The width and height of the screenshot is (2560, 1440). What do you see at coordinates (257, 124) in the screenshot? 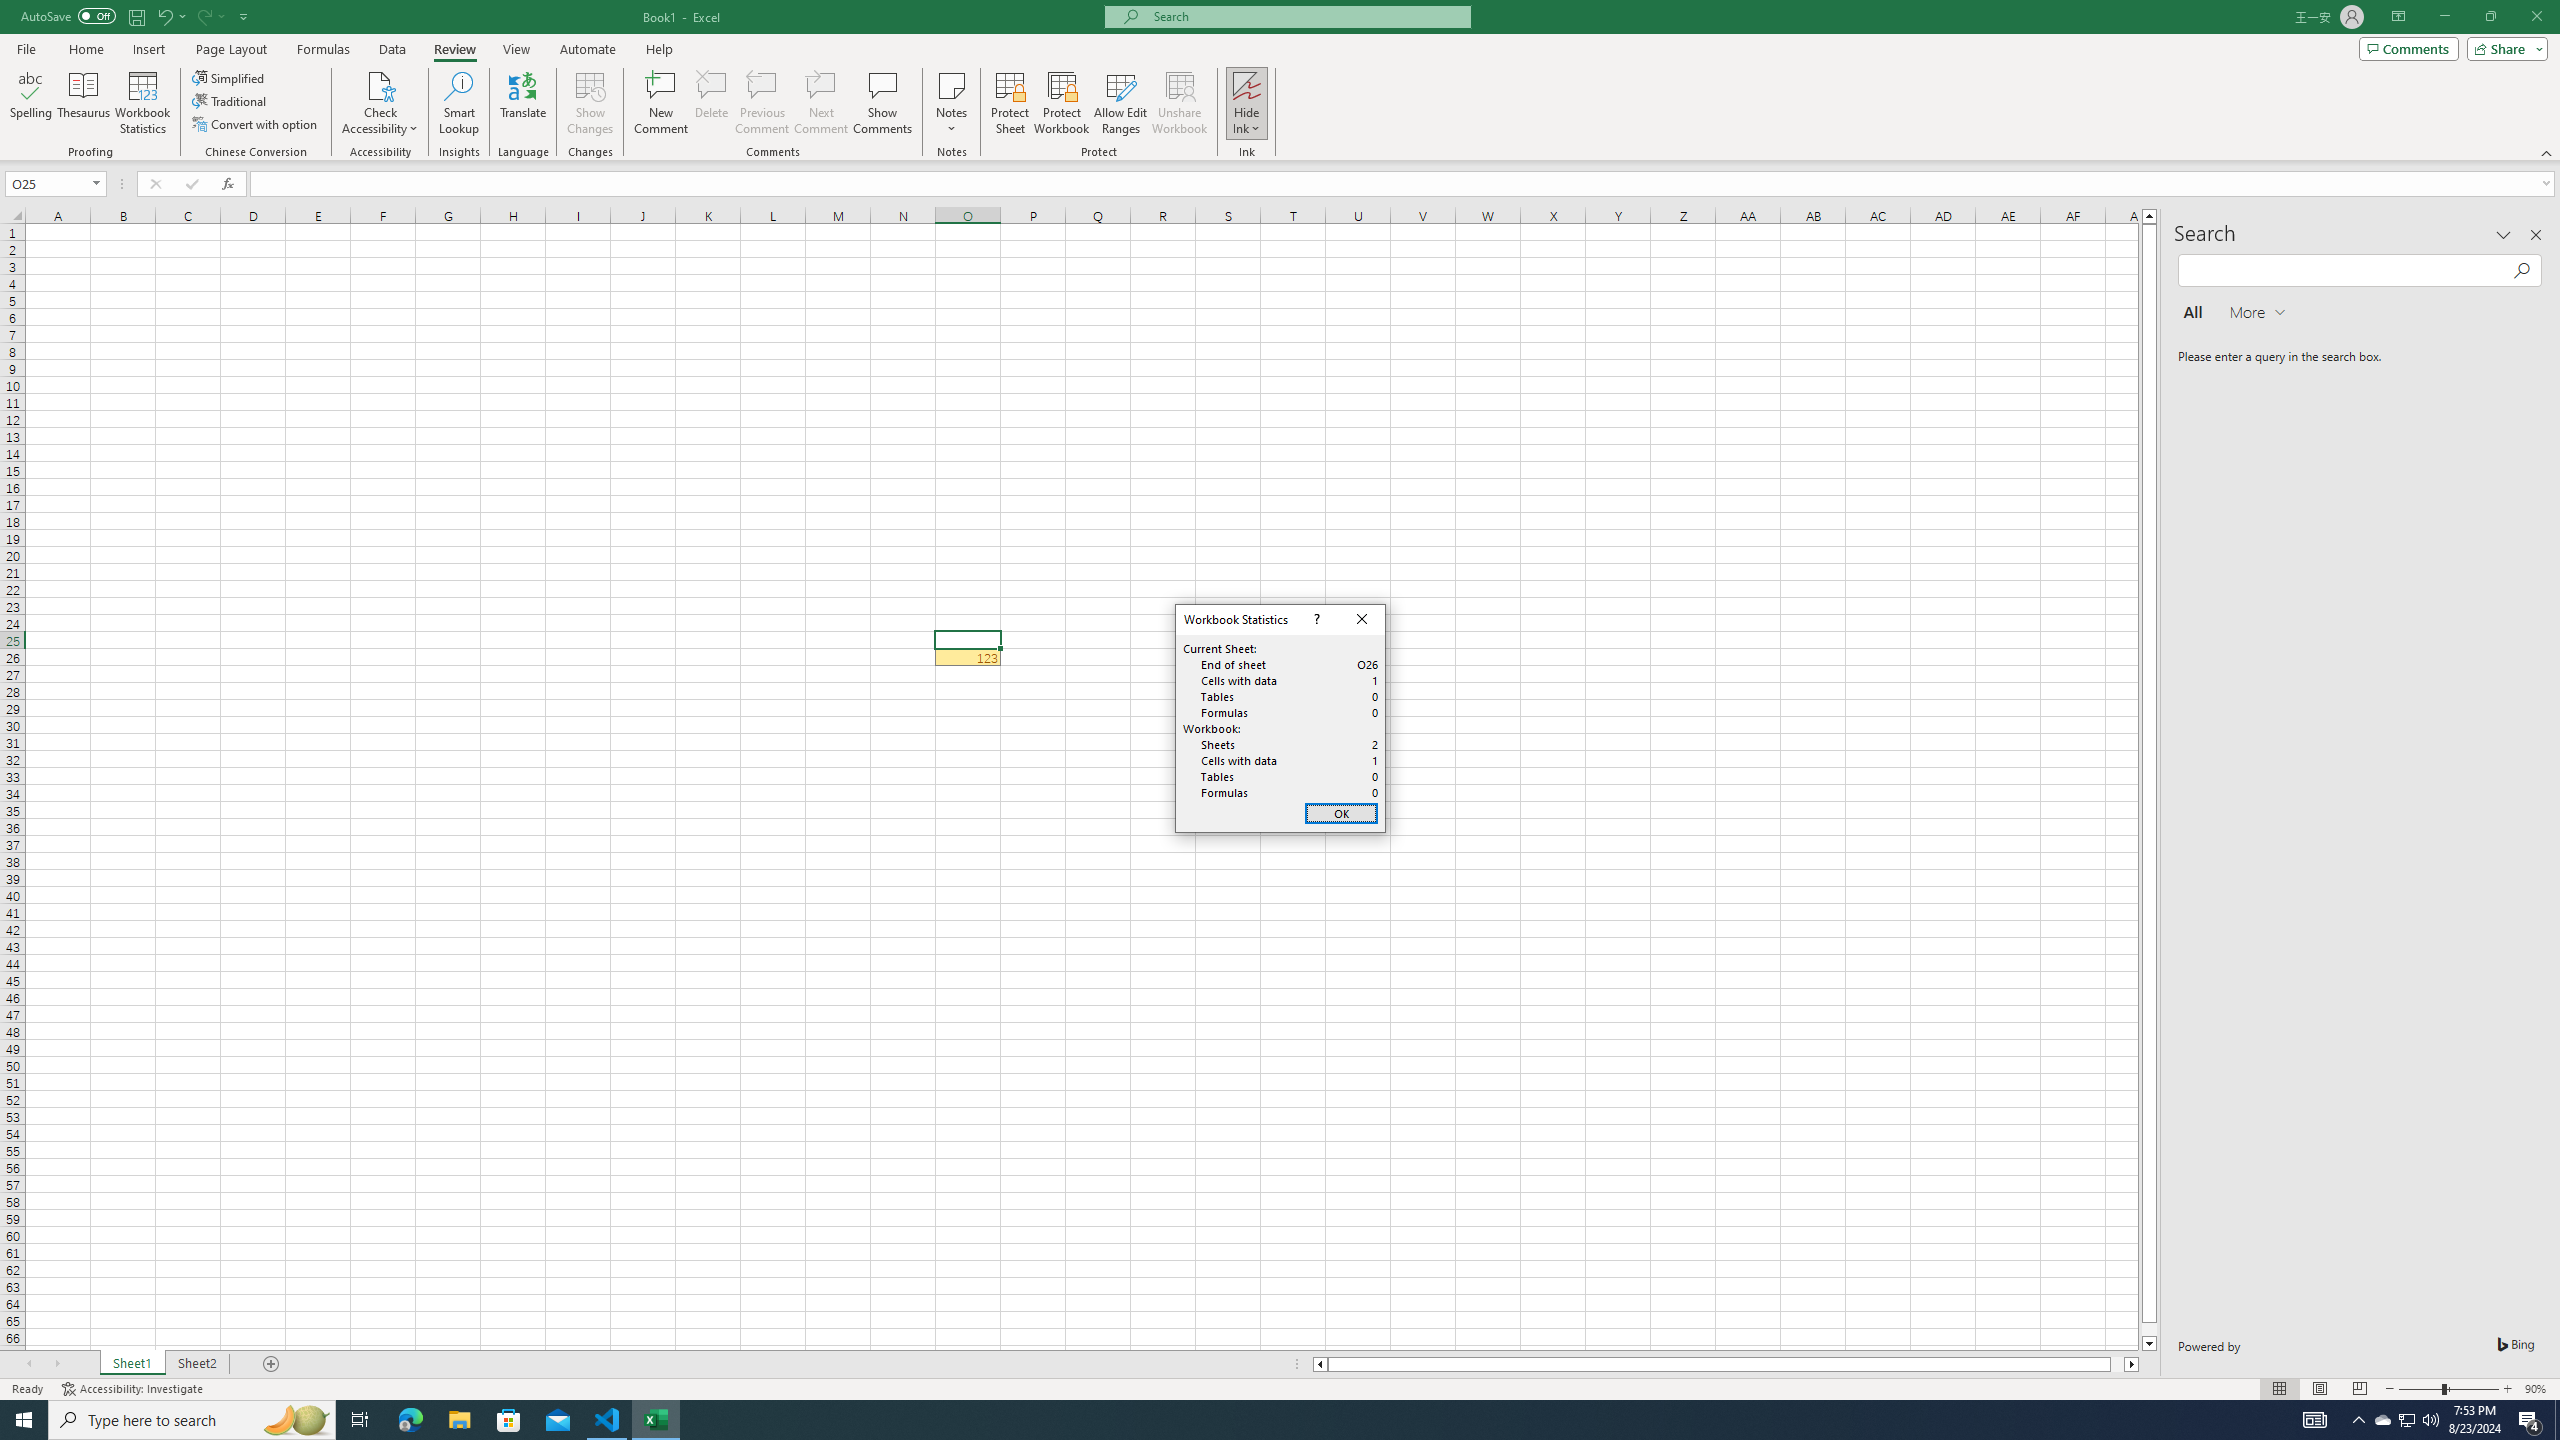
I see `Convert with option` at bounding box center [257, 124].